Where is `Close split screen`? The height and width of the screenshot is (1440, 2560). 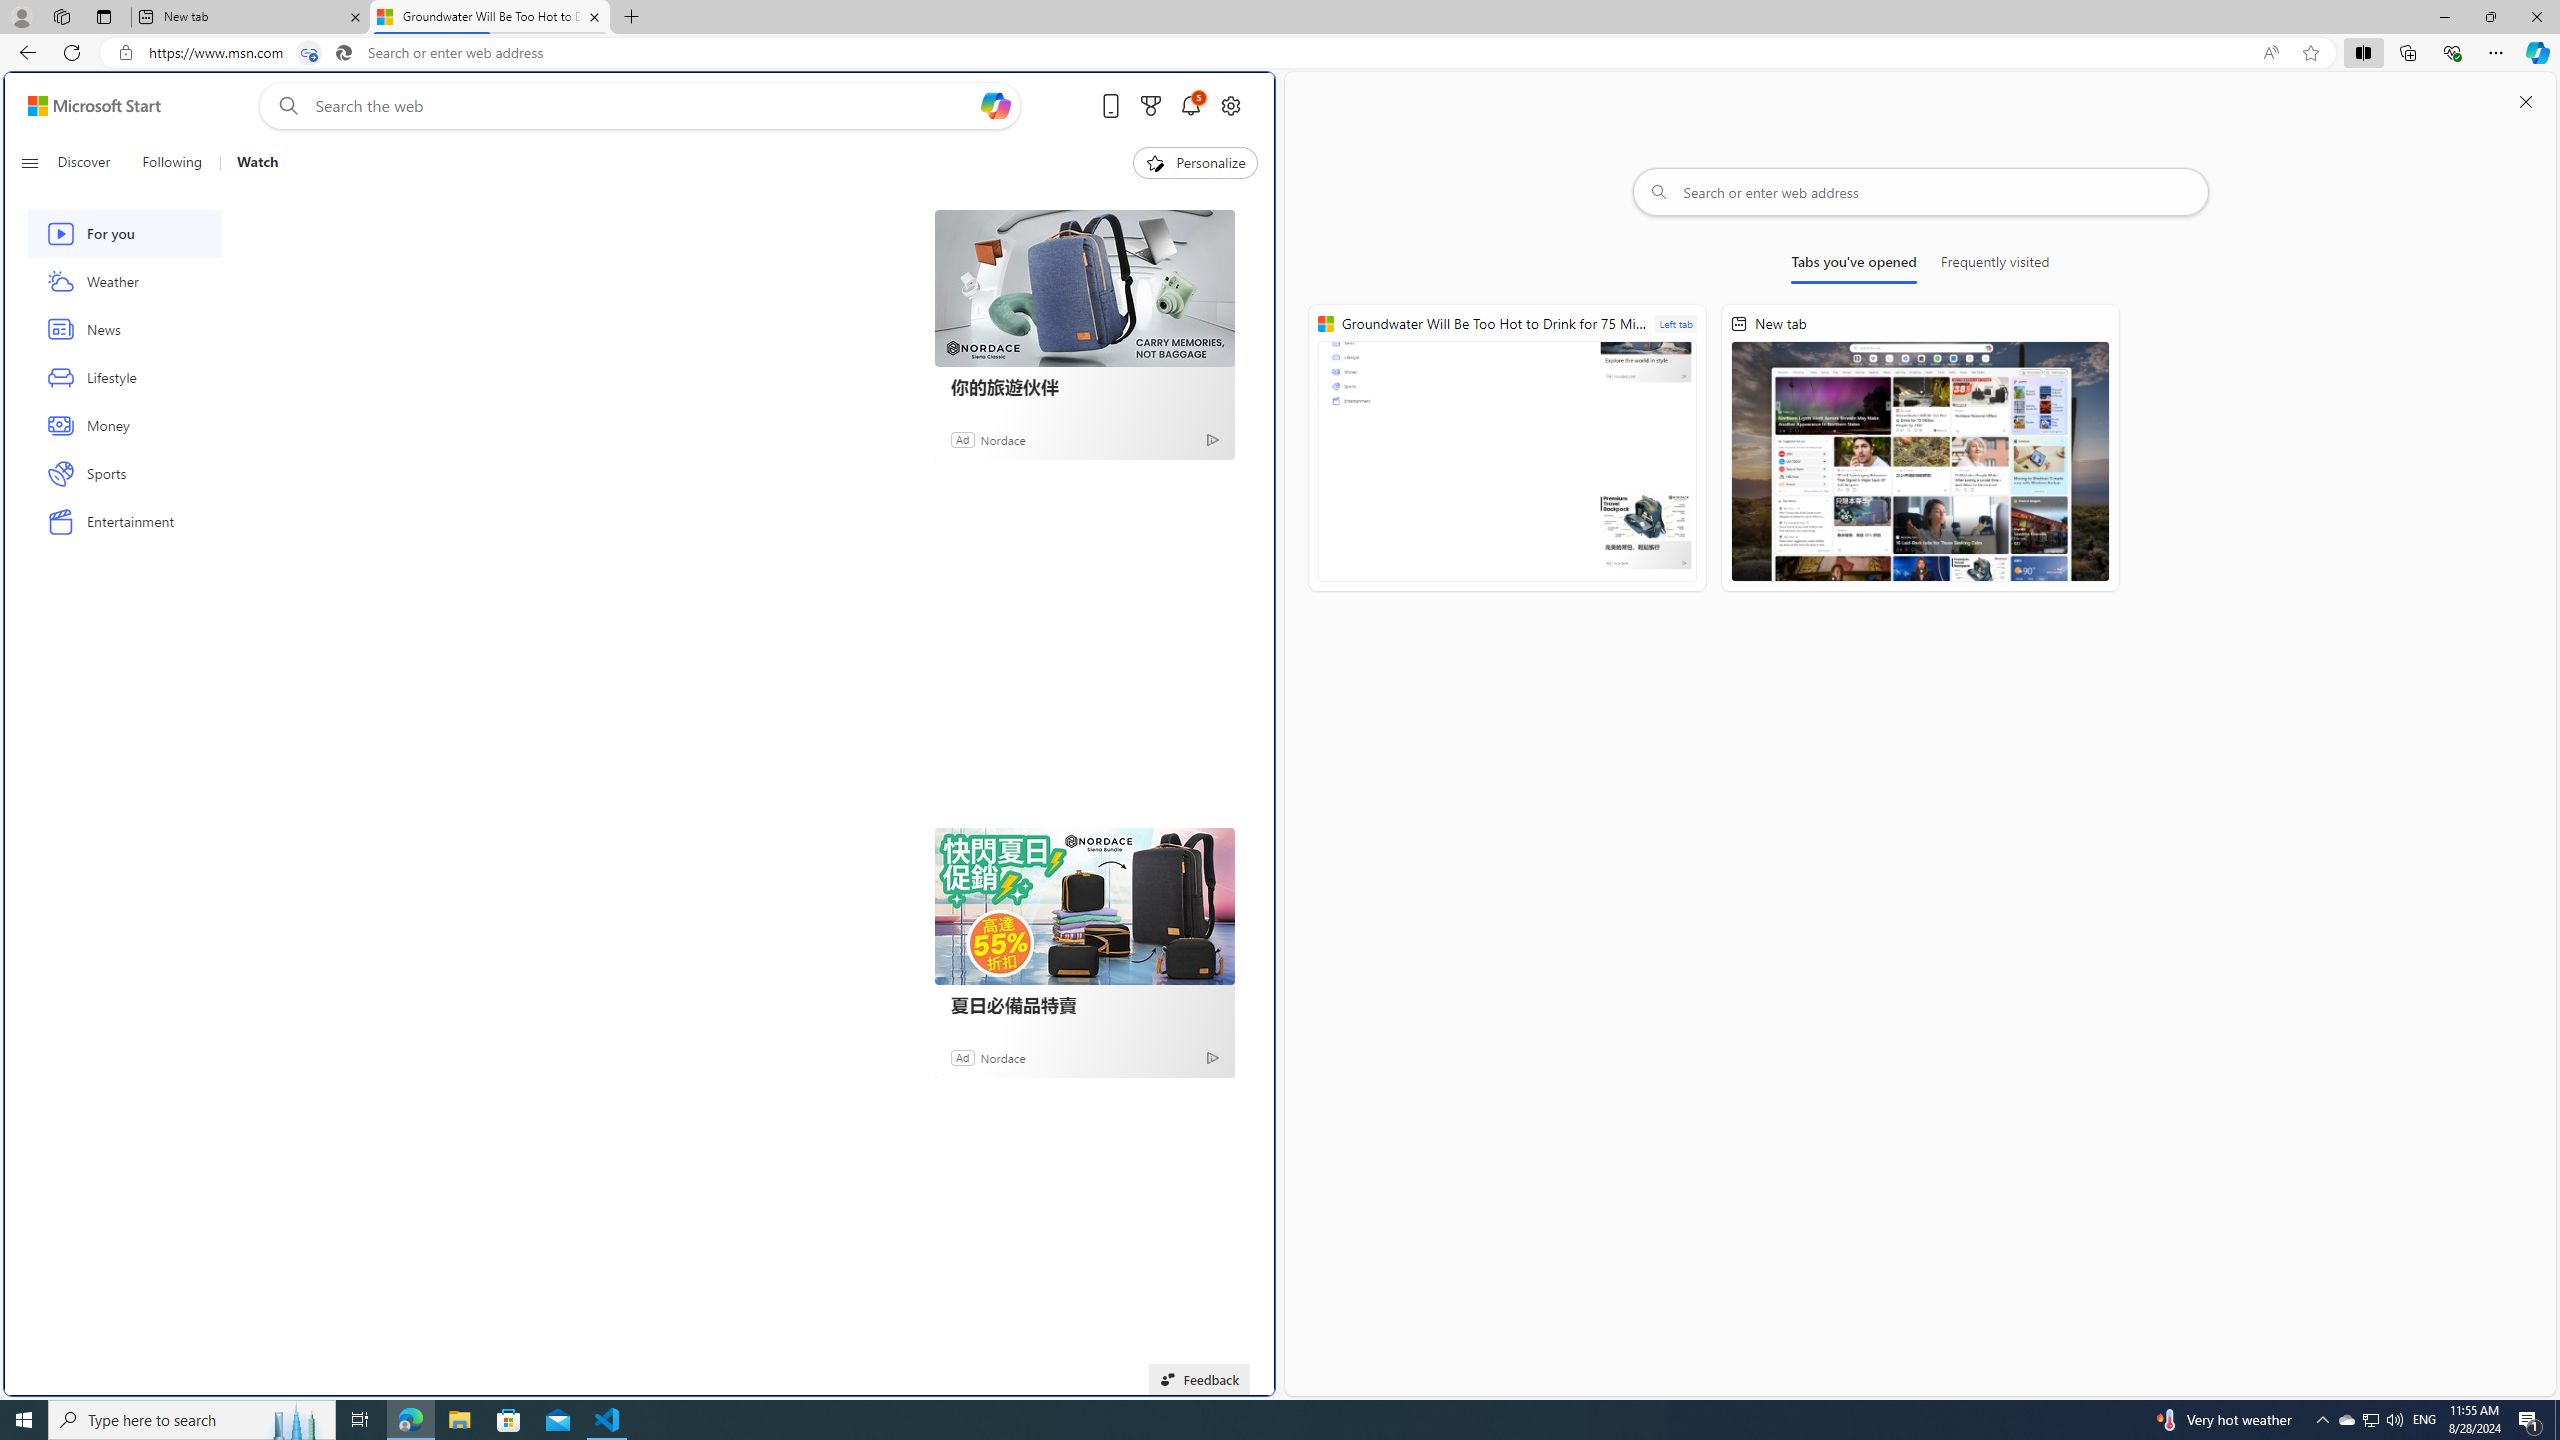
Close split screen is located at coordinates (2526, 101).